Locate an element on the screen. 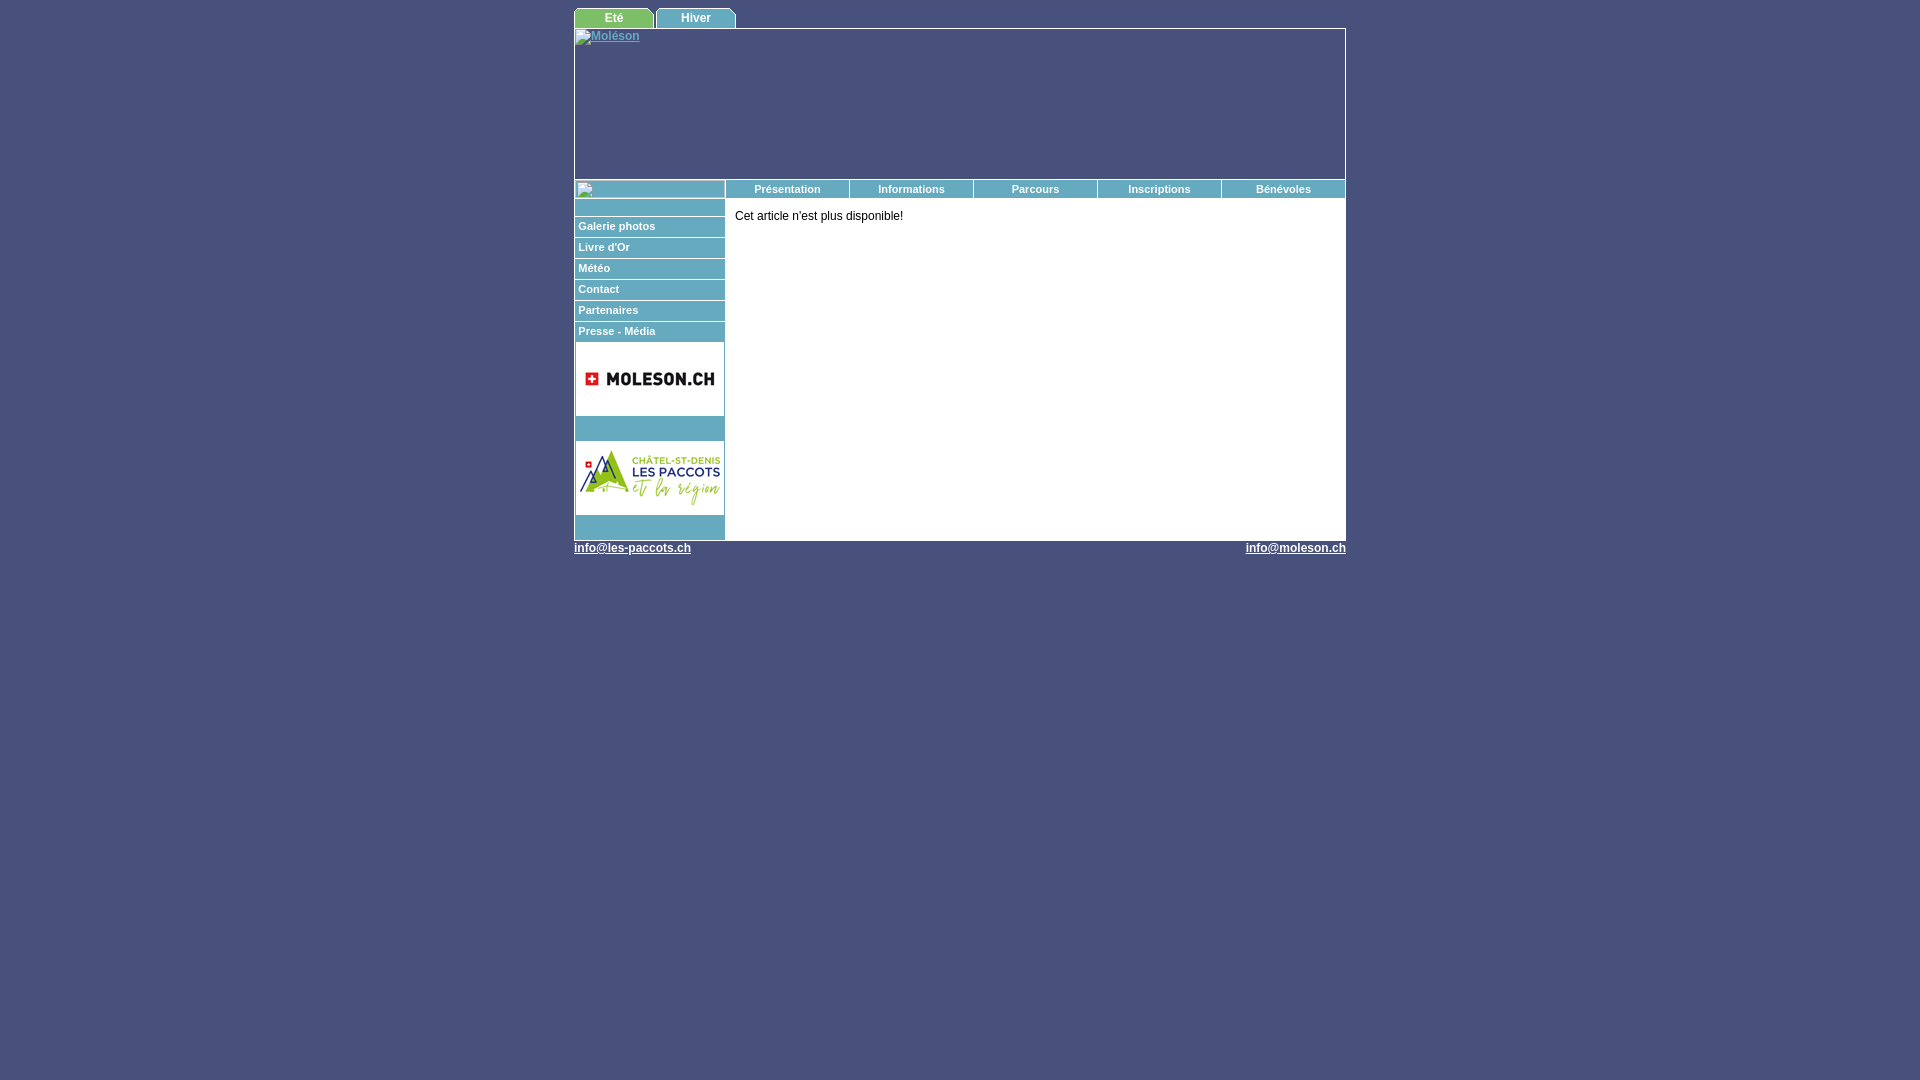 Image resolution: width=1920 pixels, height=1080 pixels. info@les-paccots.ch is located at coordinates (632, 548).